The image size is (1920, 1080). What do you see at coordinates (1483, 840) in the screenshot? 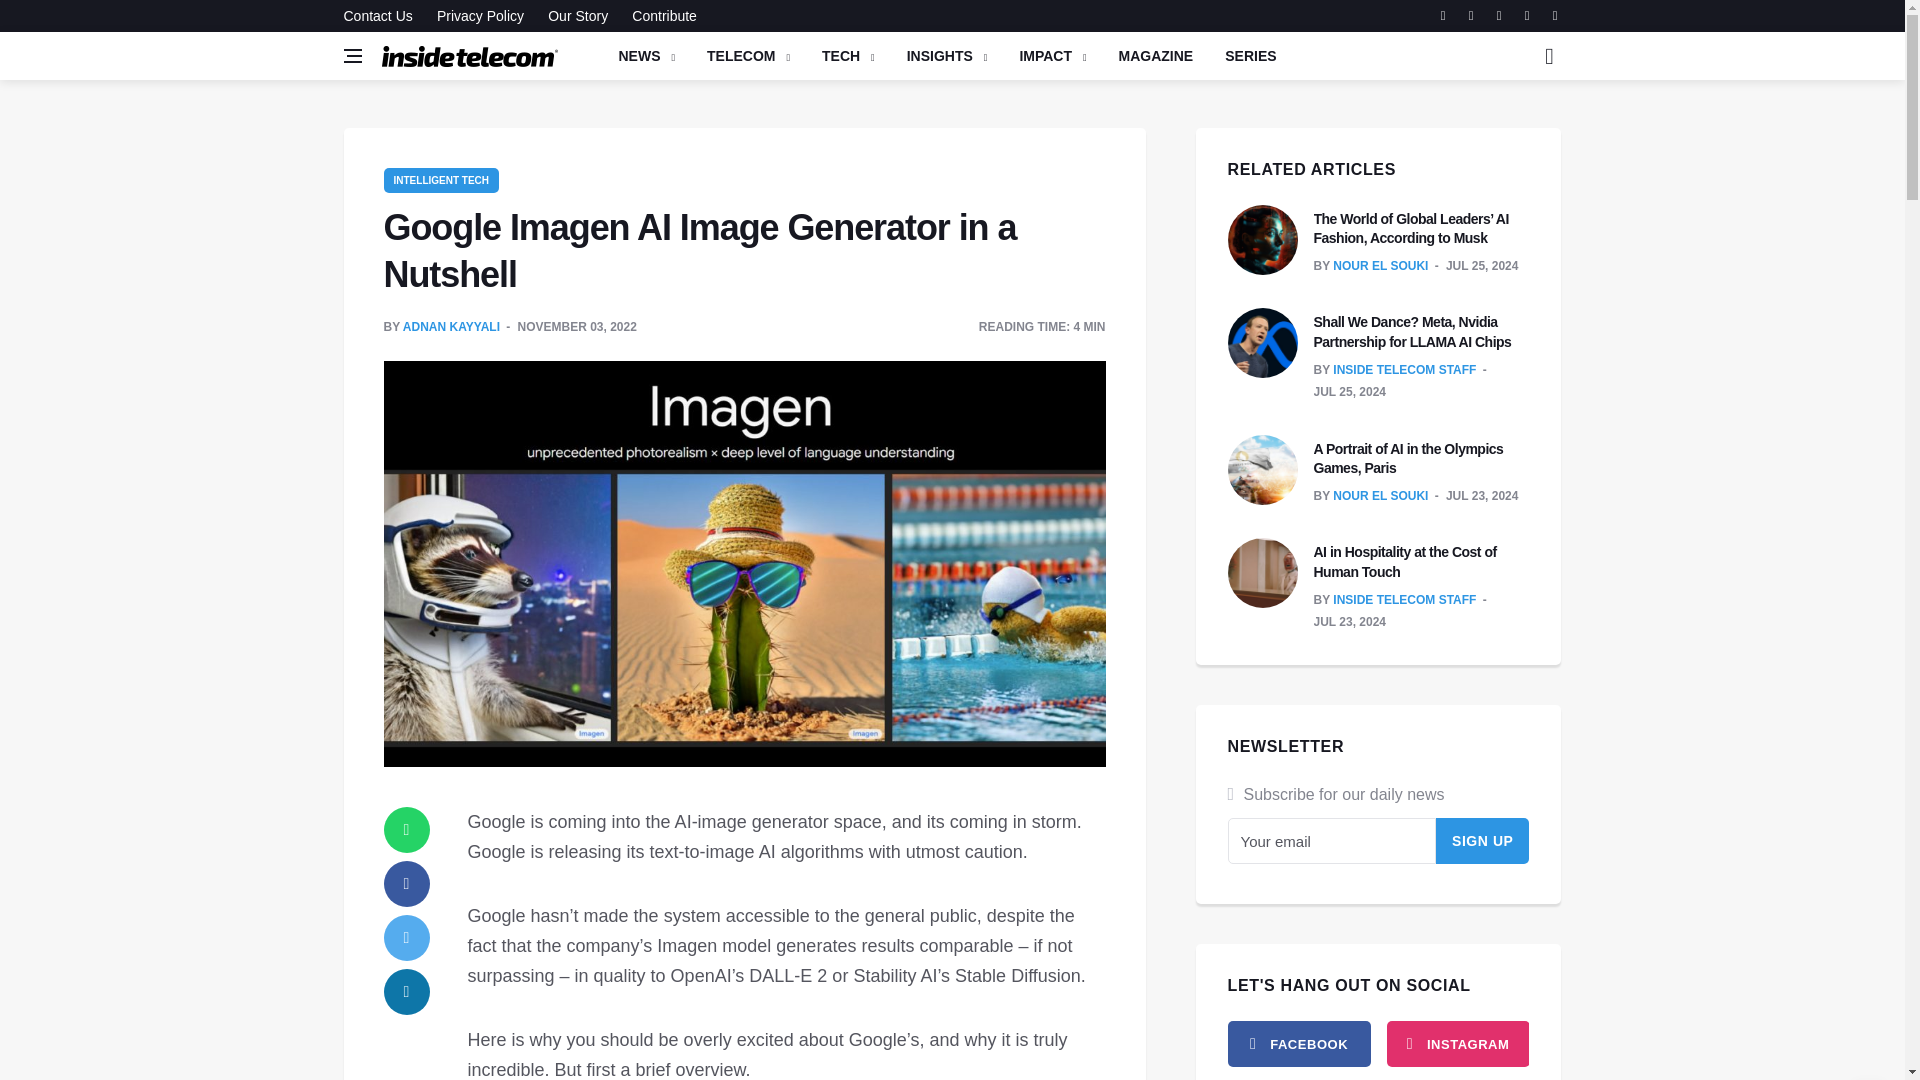
I see `Sign Up` at bounding box center [1483, 840].